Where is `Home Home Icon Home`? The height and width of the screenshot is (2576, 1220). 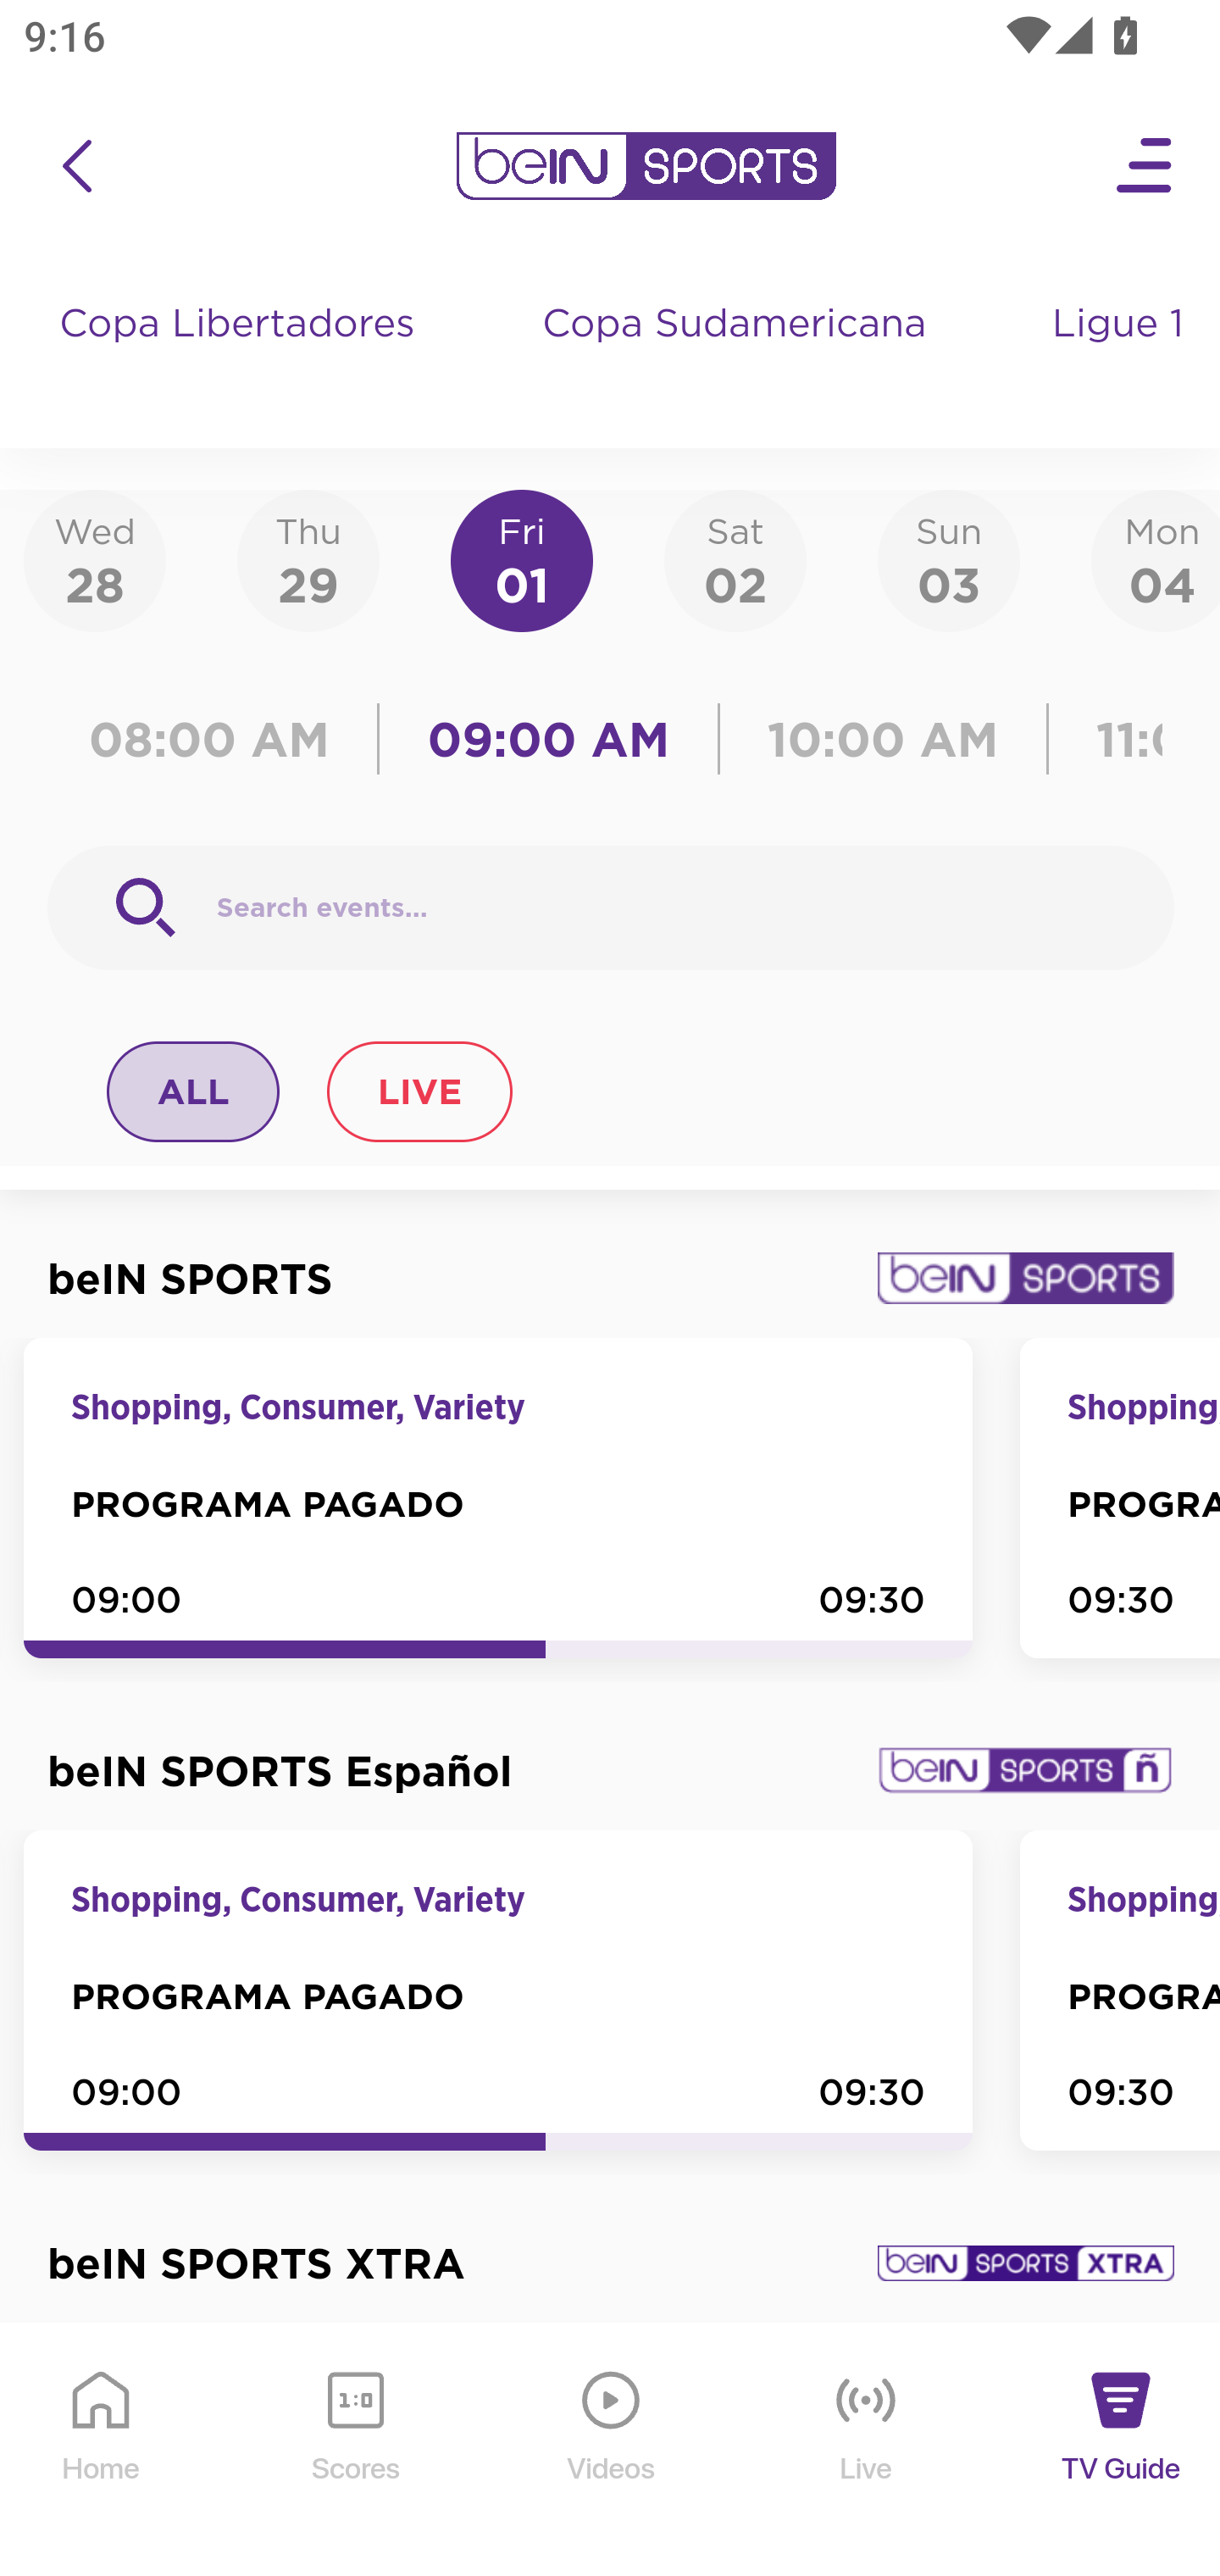 Home Home Icon Home is located at coordinates (102, 2451).